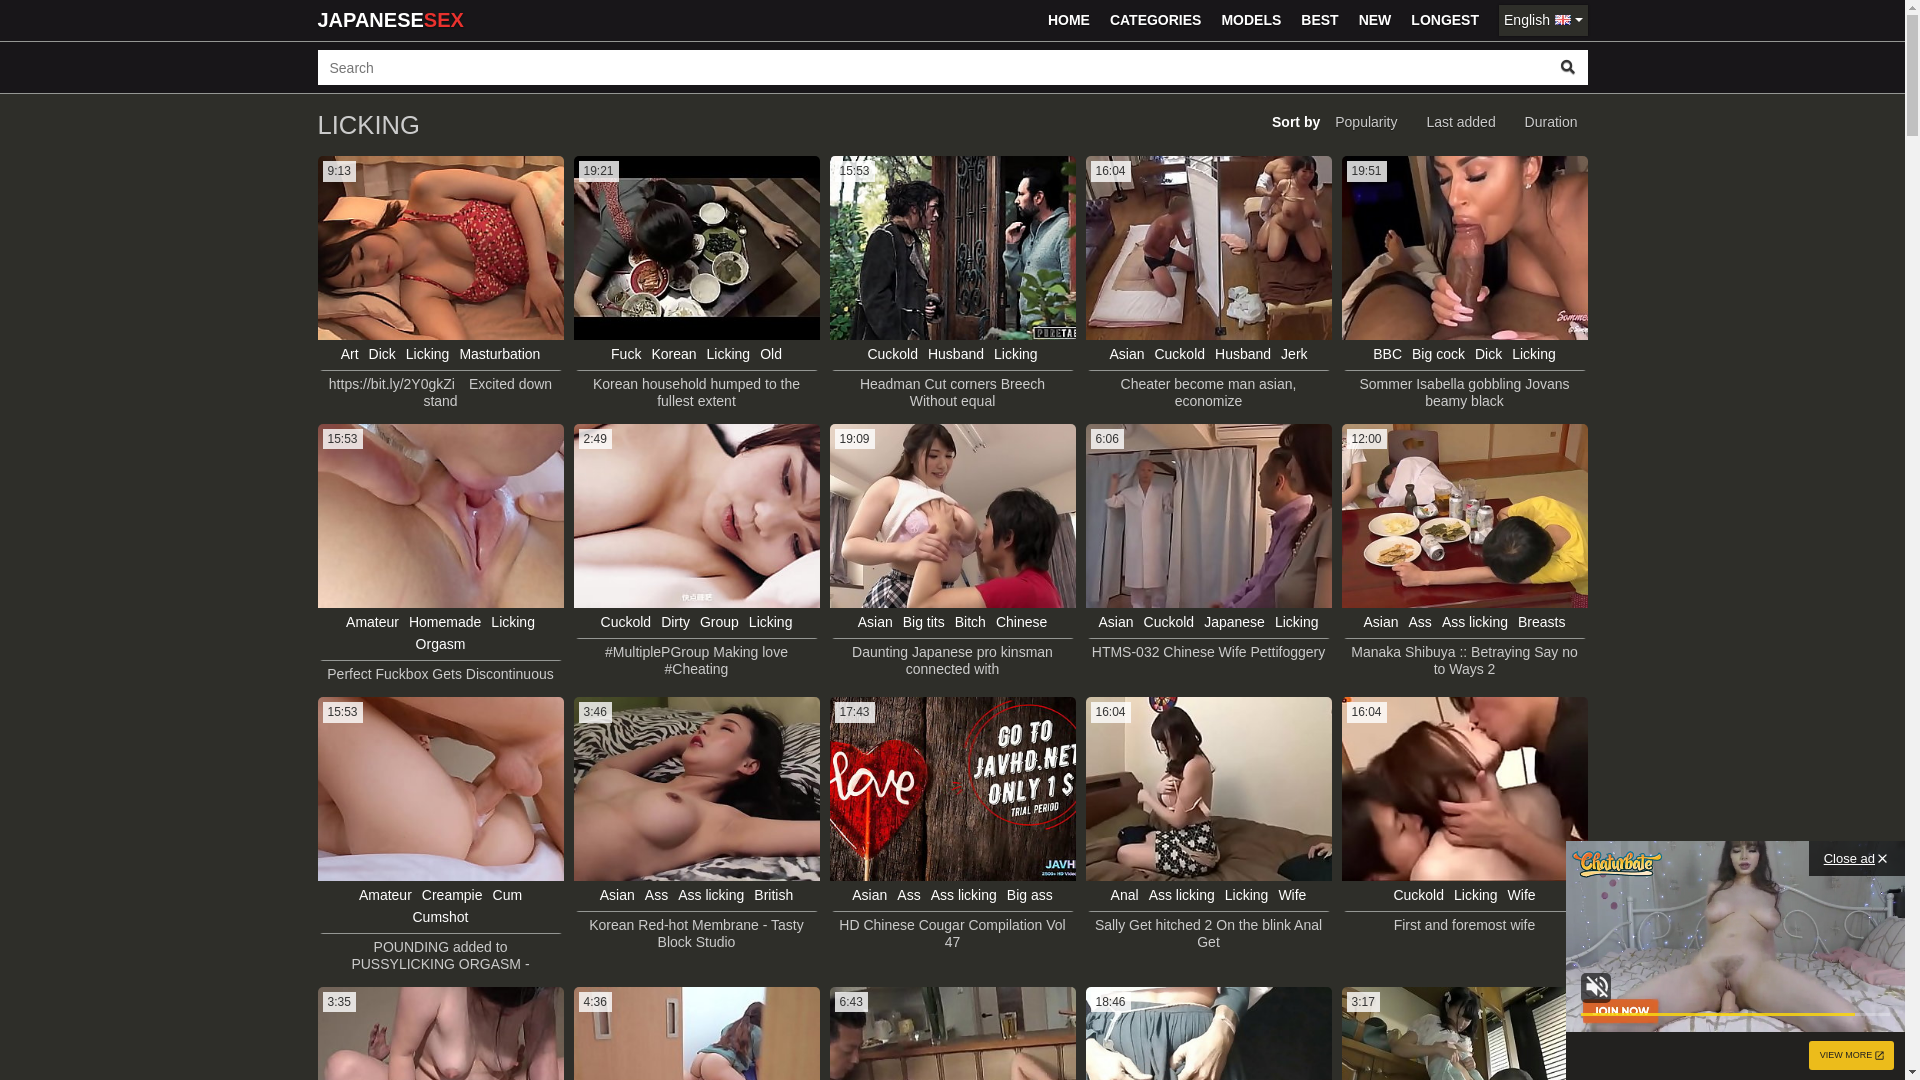 The height and width of the screenshot is (1080, 1920). I want to click on Ass licking, so click(711, 894).